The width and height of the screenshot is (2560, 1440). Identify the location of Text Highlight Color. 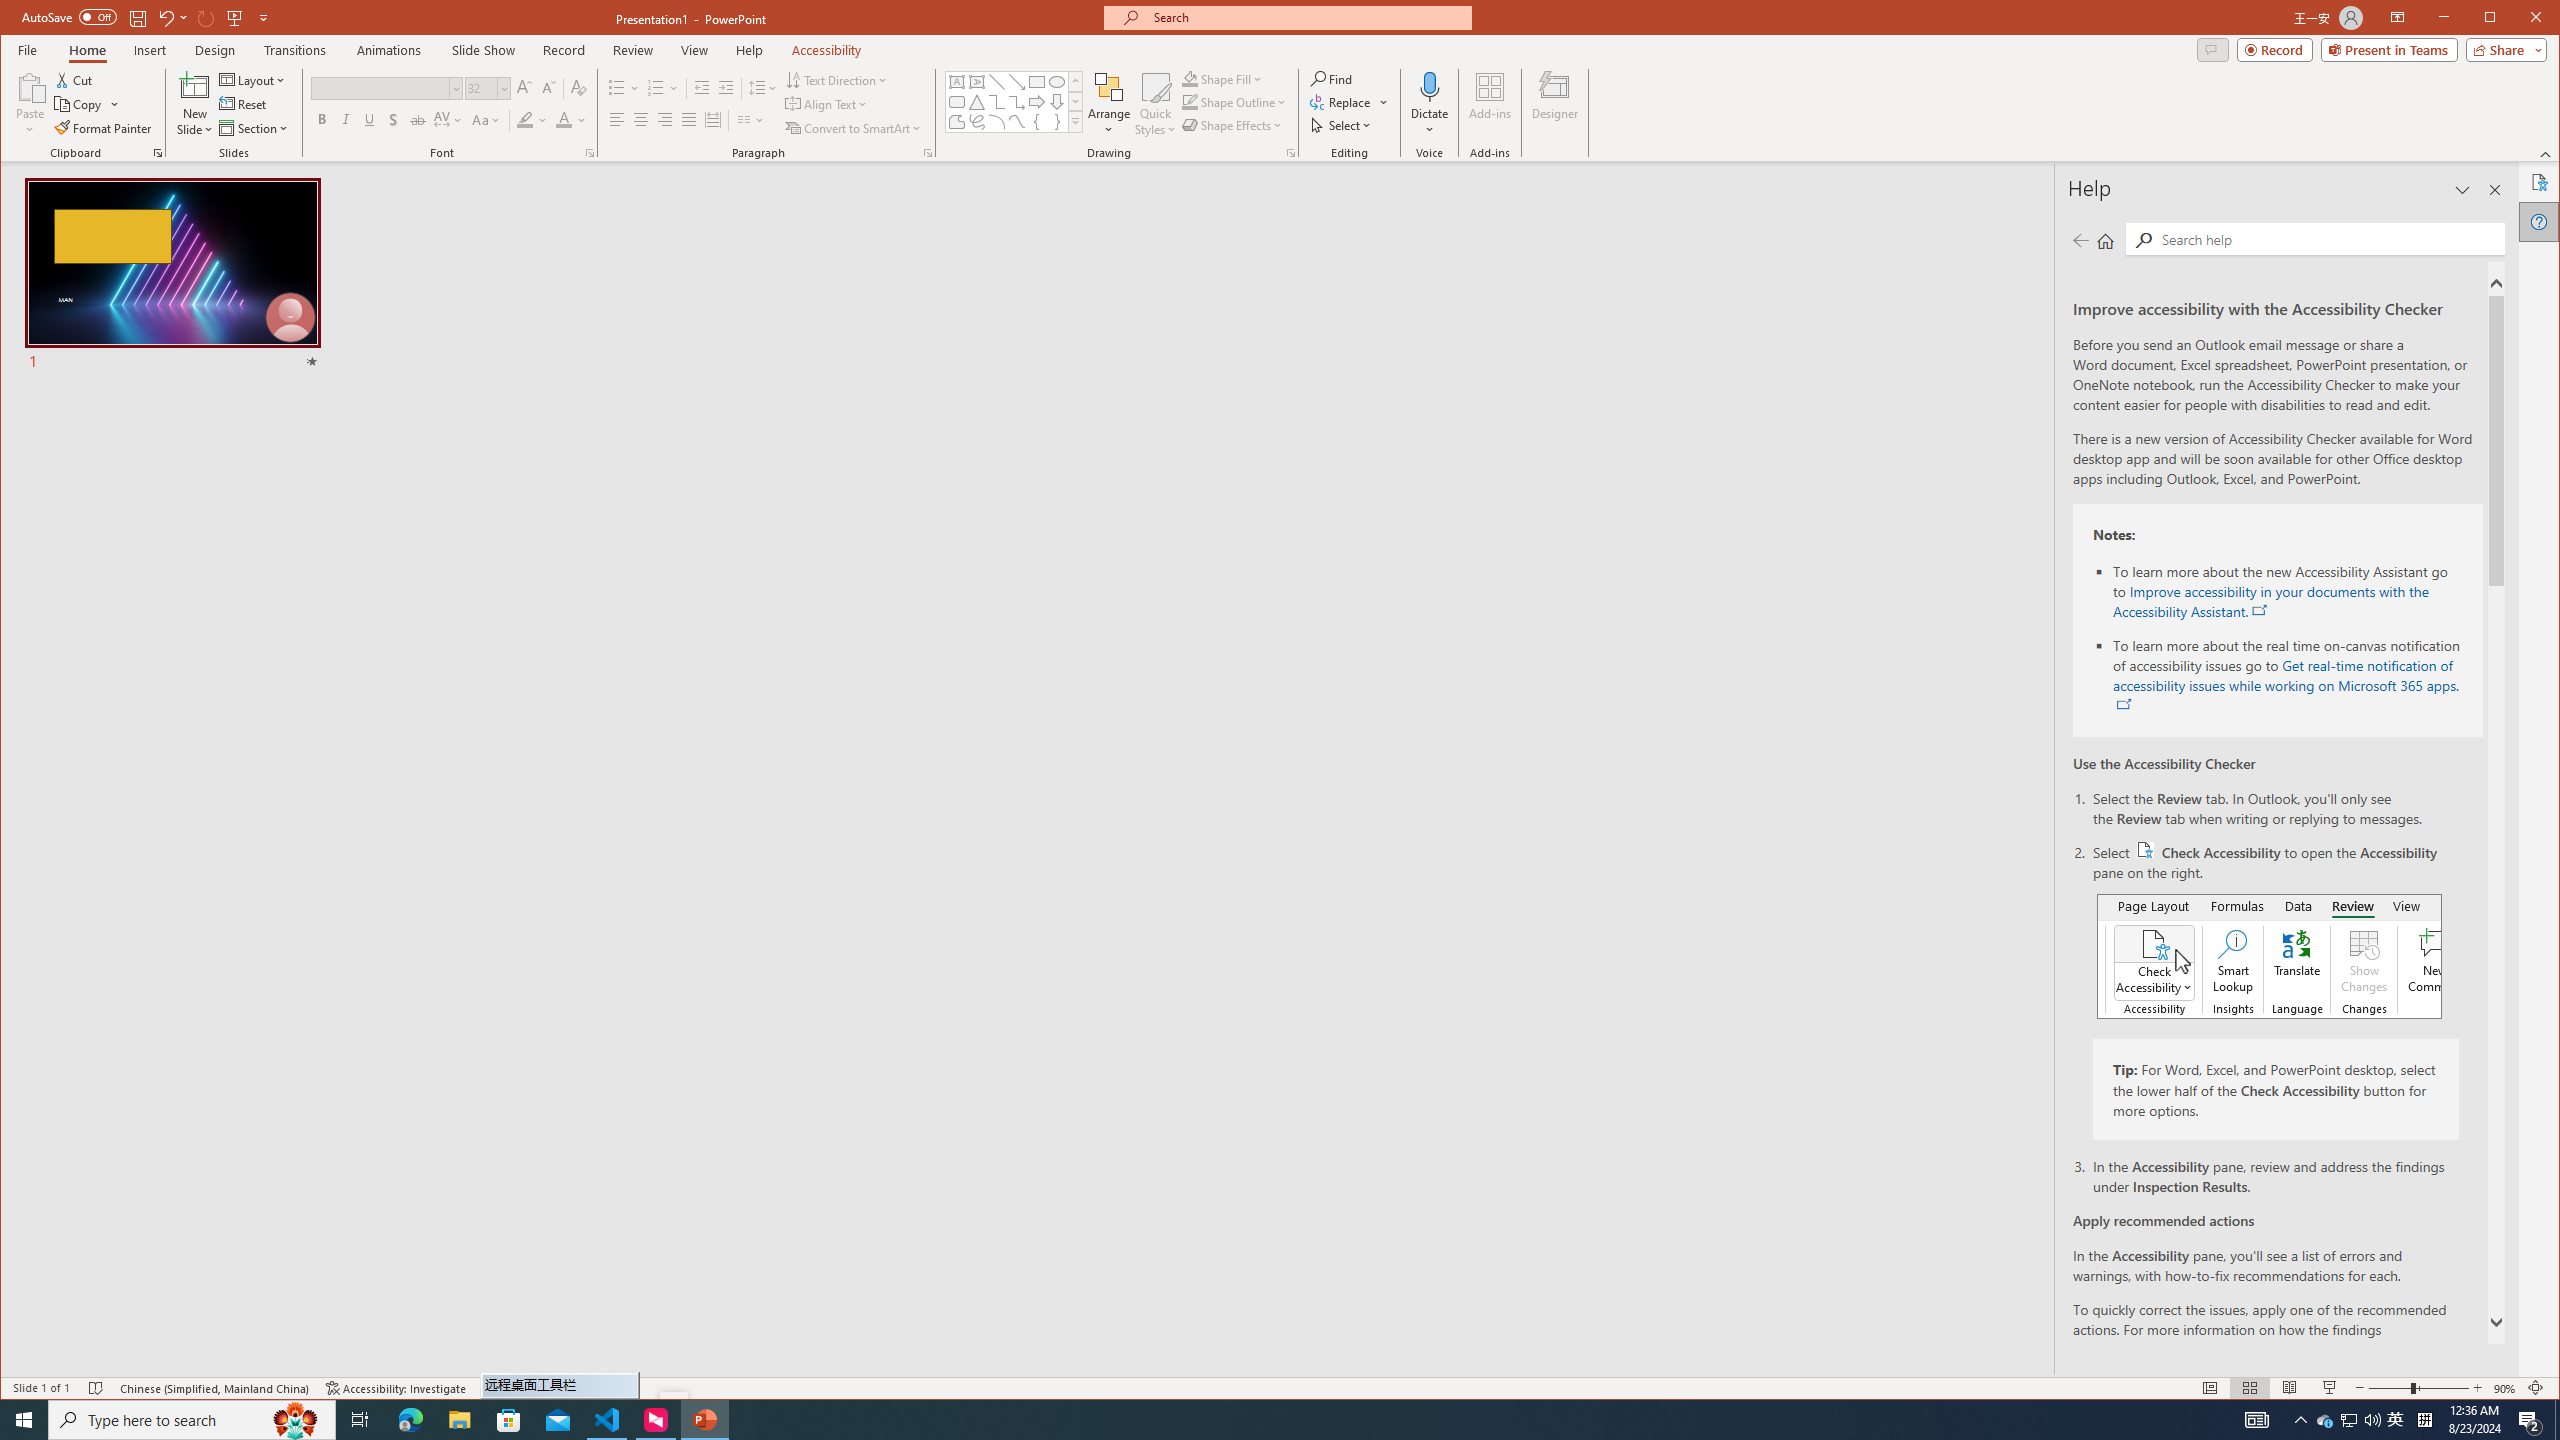
(532, 120).